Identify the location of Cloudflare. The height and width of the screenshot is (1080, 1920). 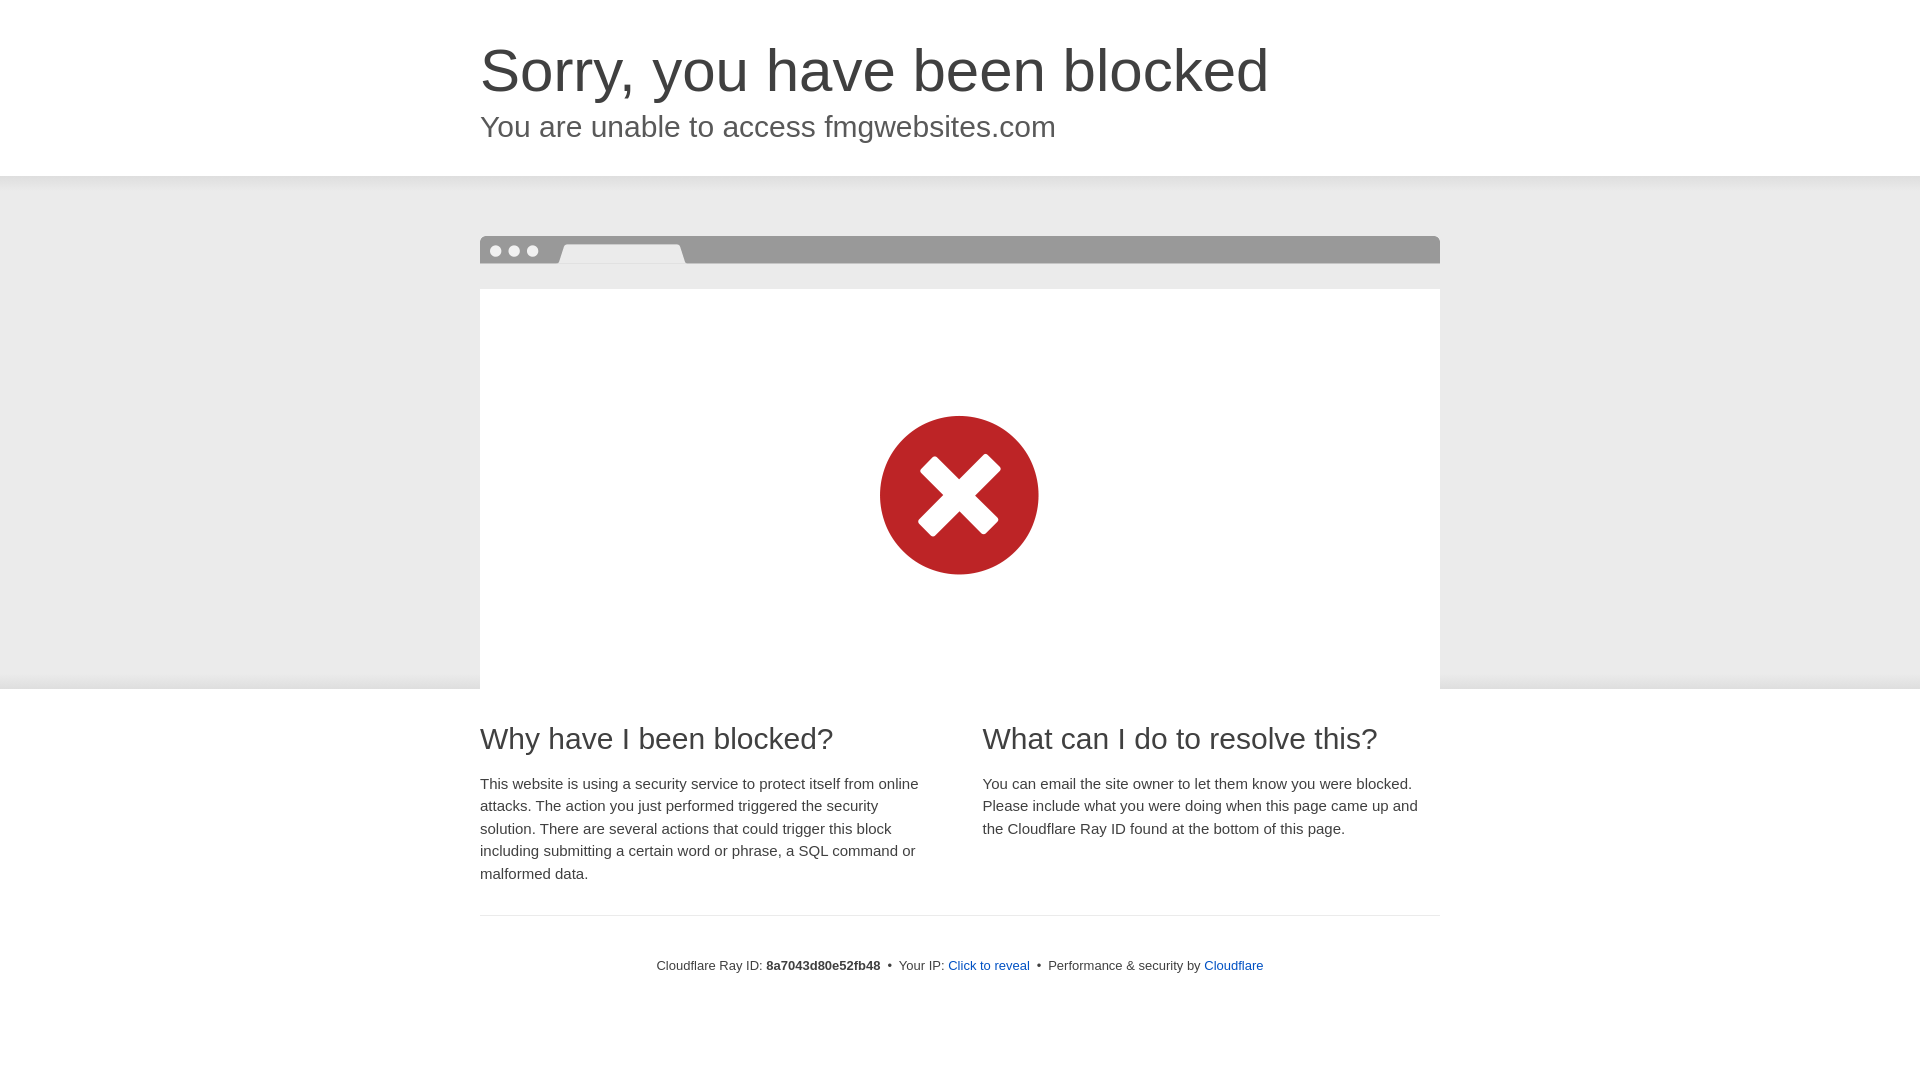
(1233, 965).